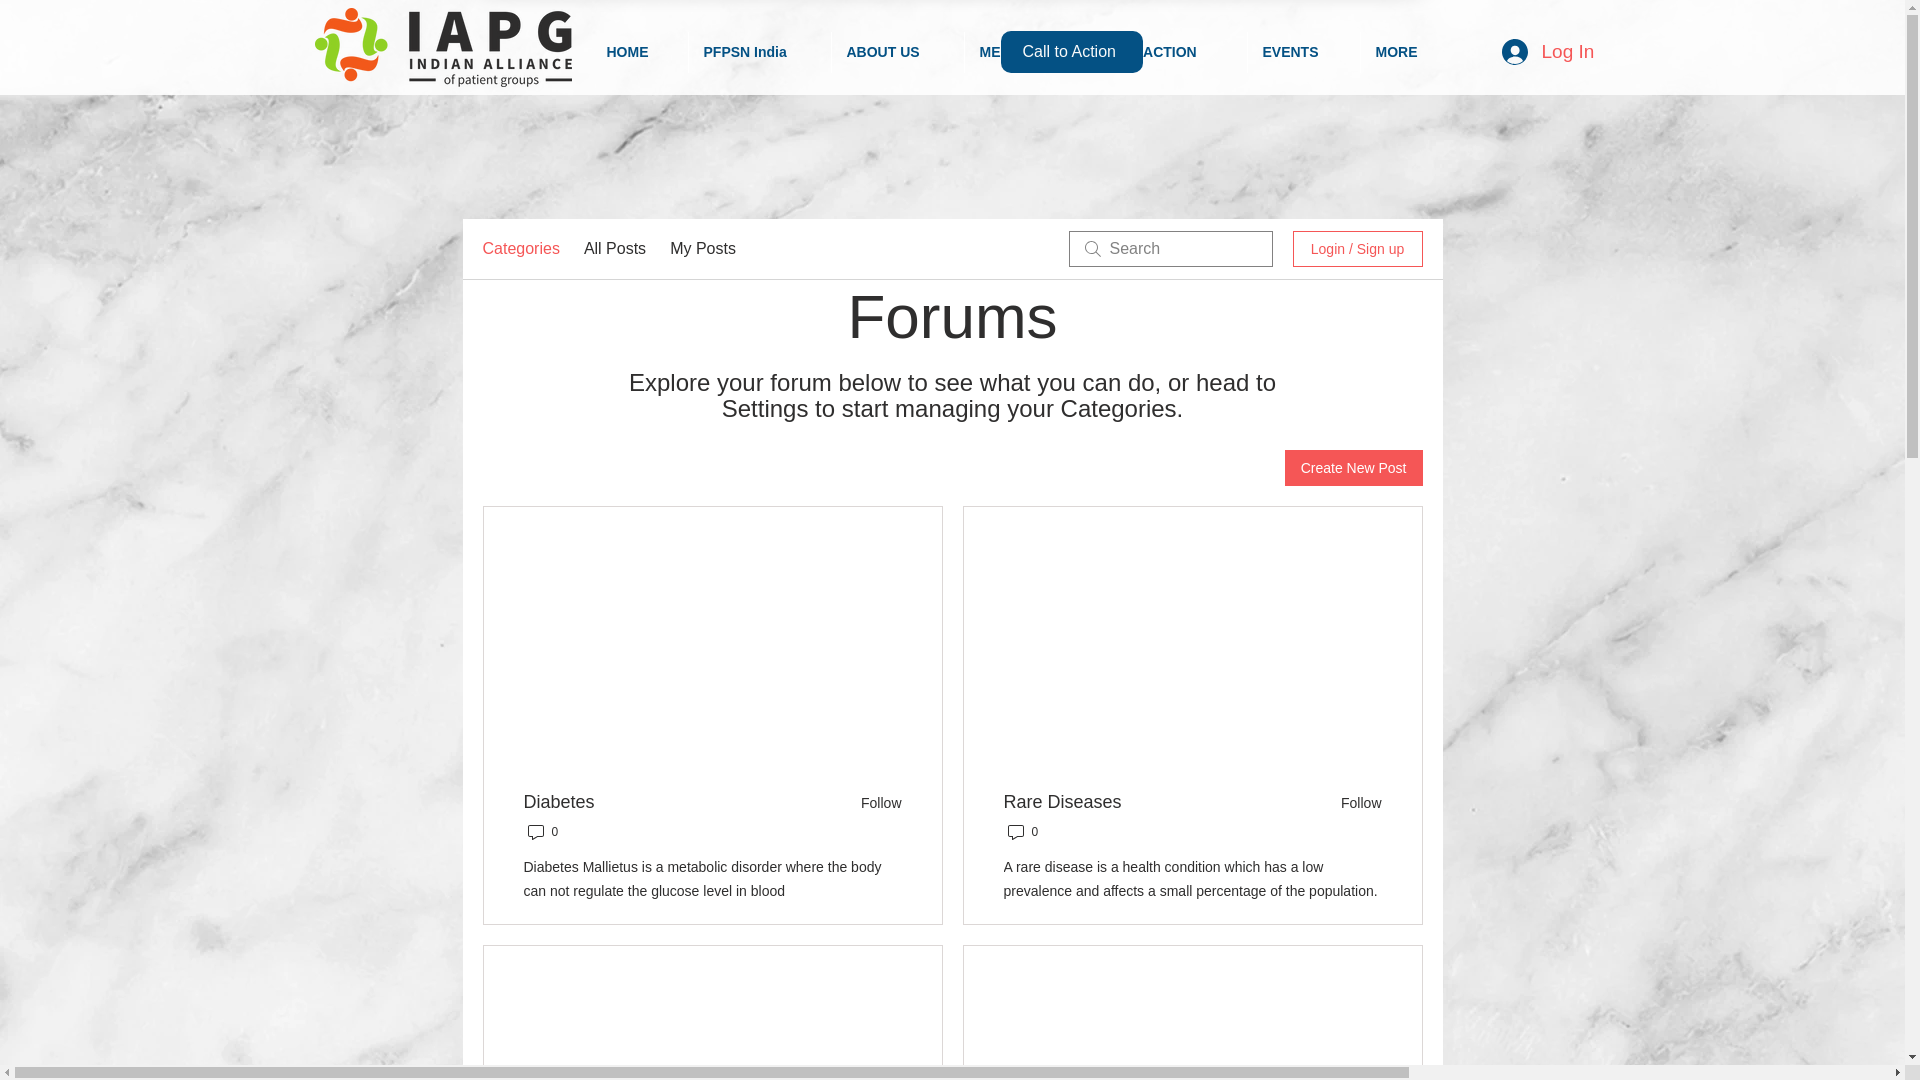 This screenshot has width=1920, height=1080. I want to click on Log In, so click(1525, 52).